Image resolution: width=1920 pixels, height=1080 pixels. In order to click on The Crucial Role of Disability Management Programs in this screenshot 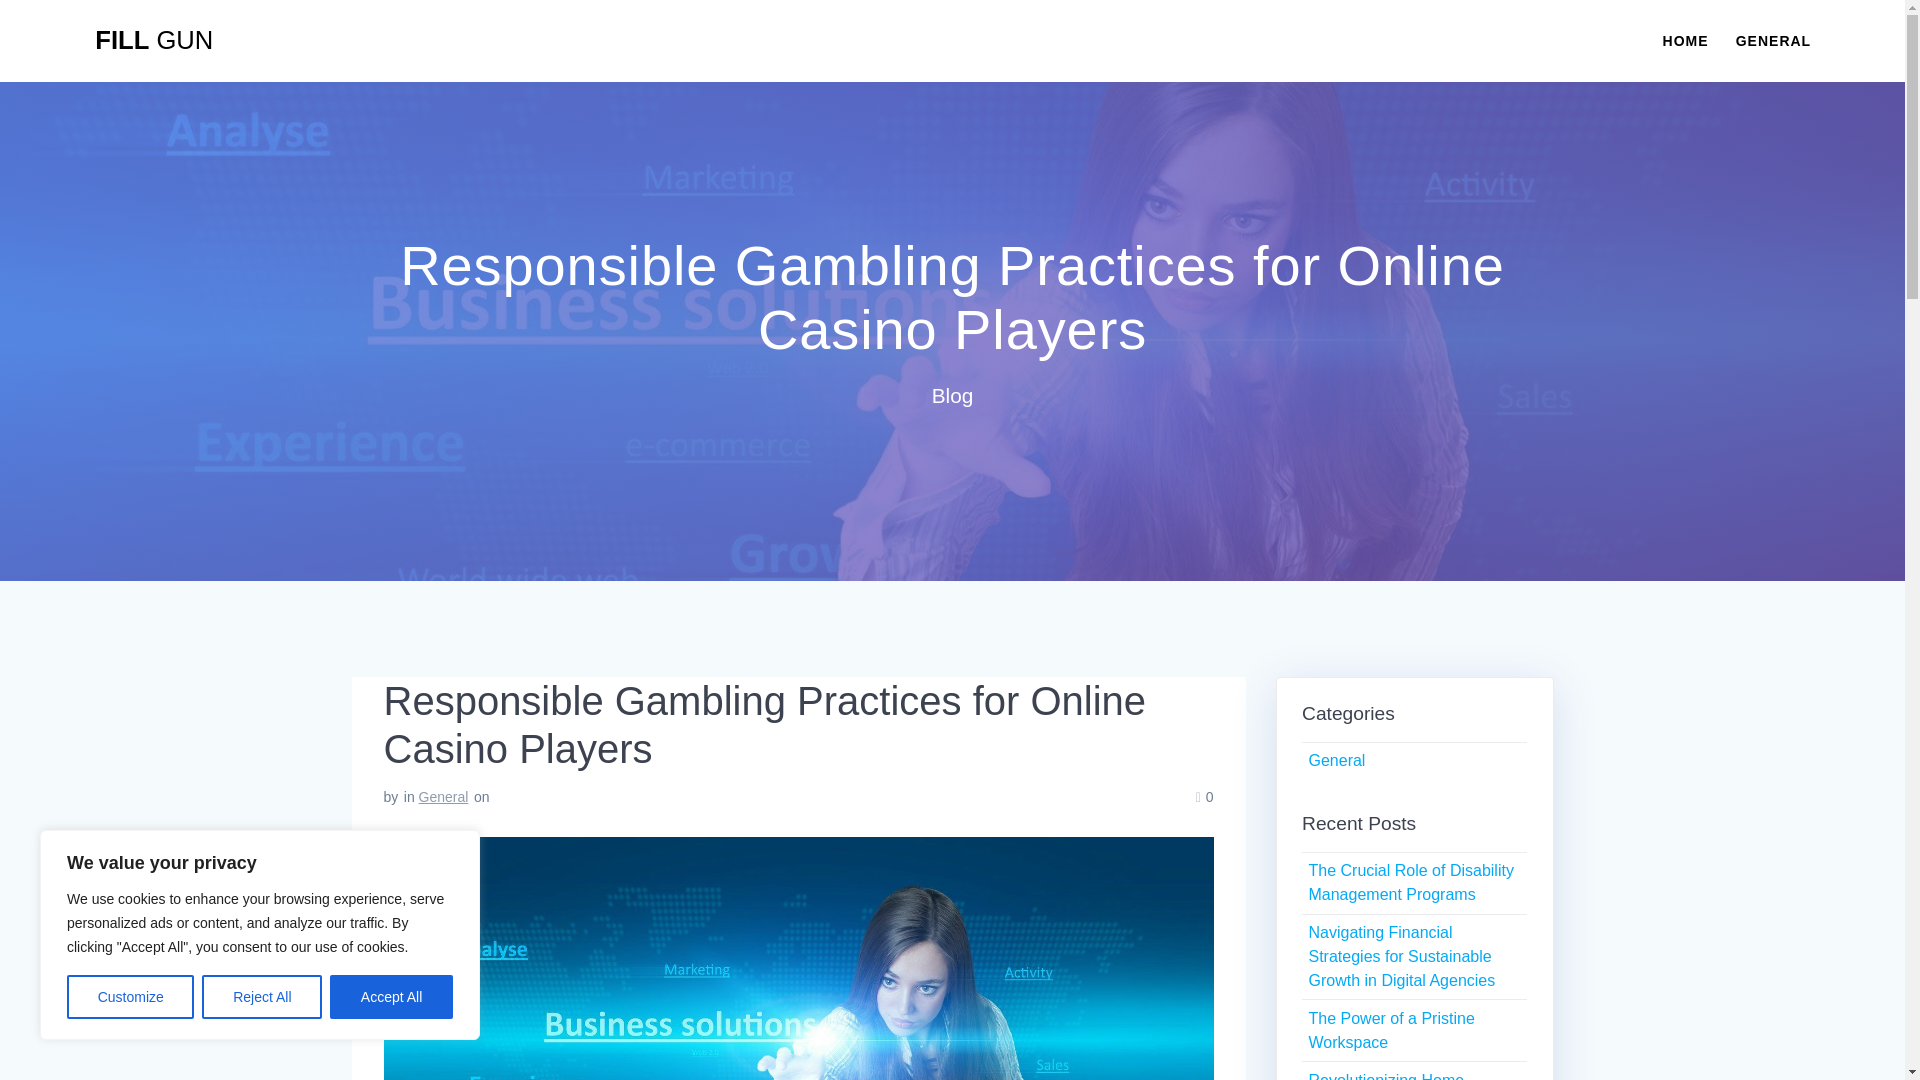, I will do `click(1410, 882)`.